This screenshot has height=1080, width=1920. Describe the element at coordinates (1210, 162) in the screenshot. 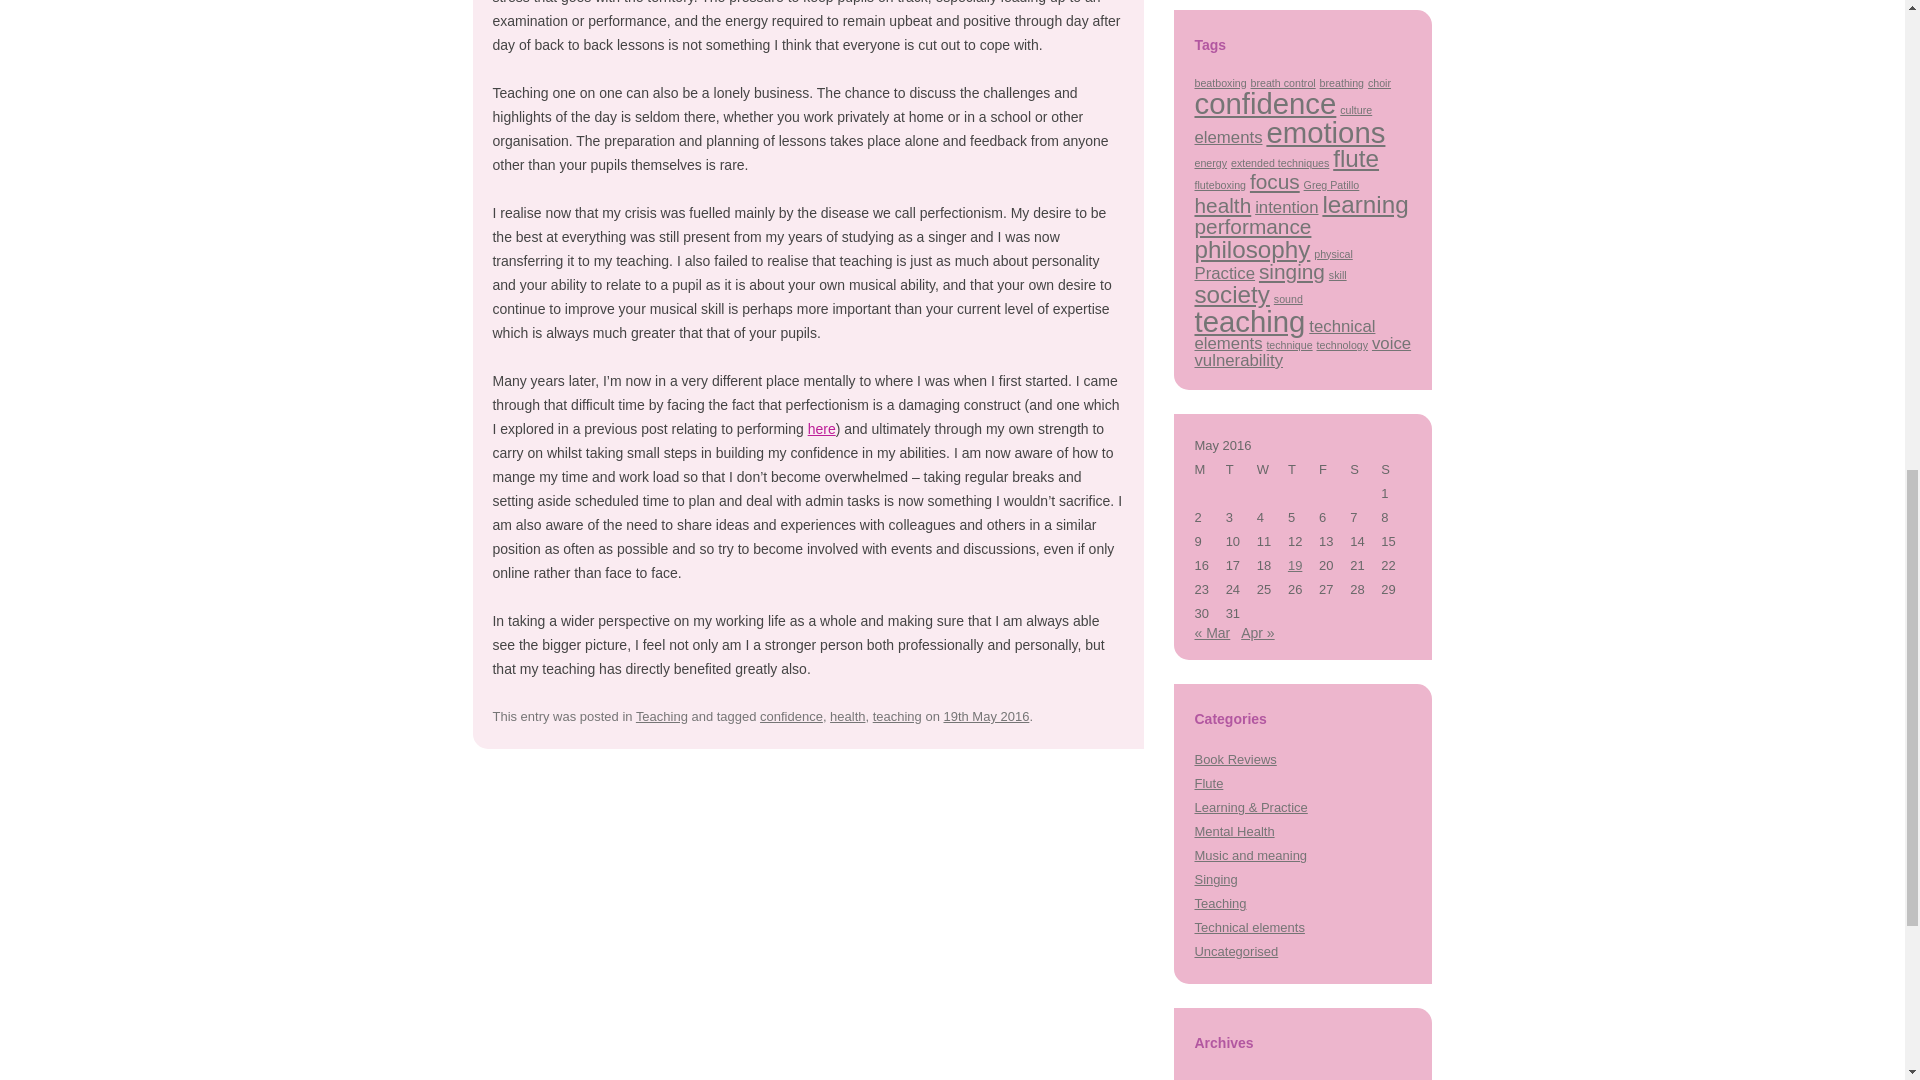

I see `energy` at that location.